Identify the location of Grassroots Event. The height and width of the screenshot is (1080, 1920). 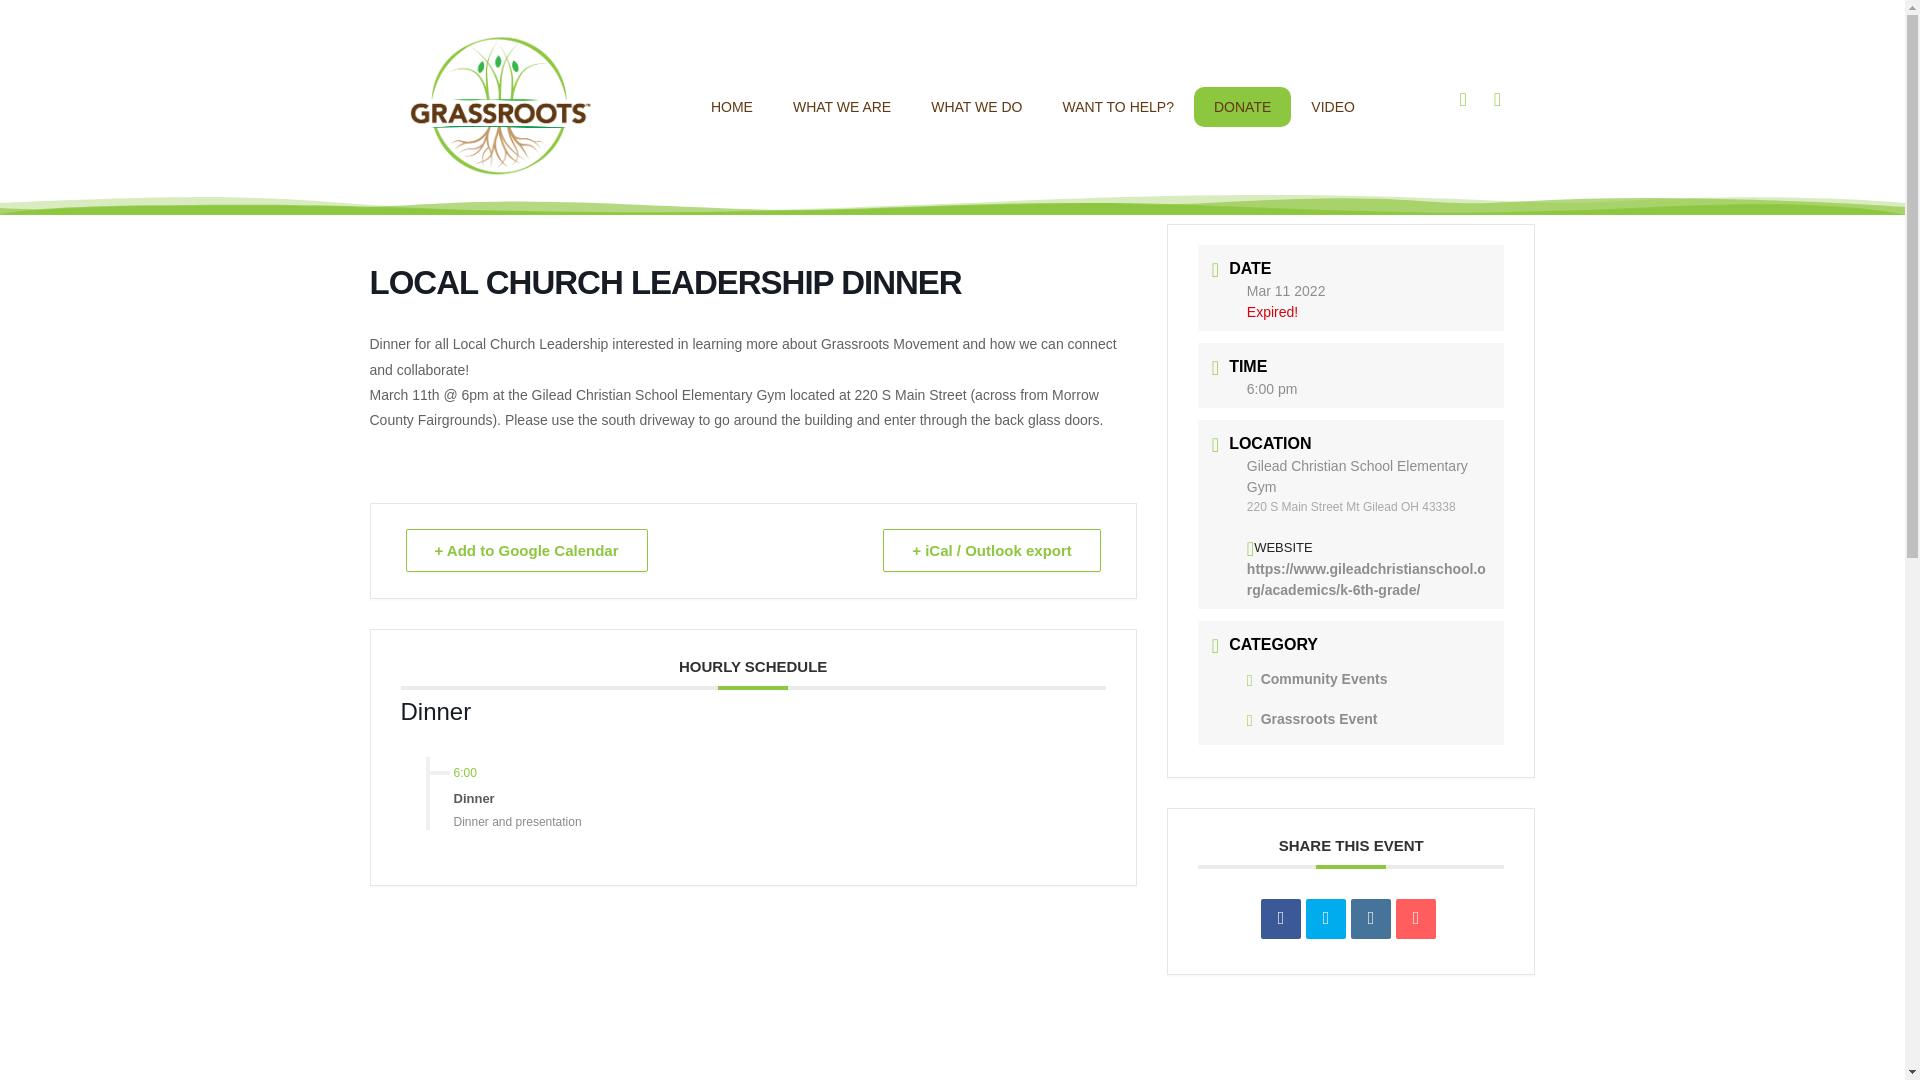
(1312, 718).